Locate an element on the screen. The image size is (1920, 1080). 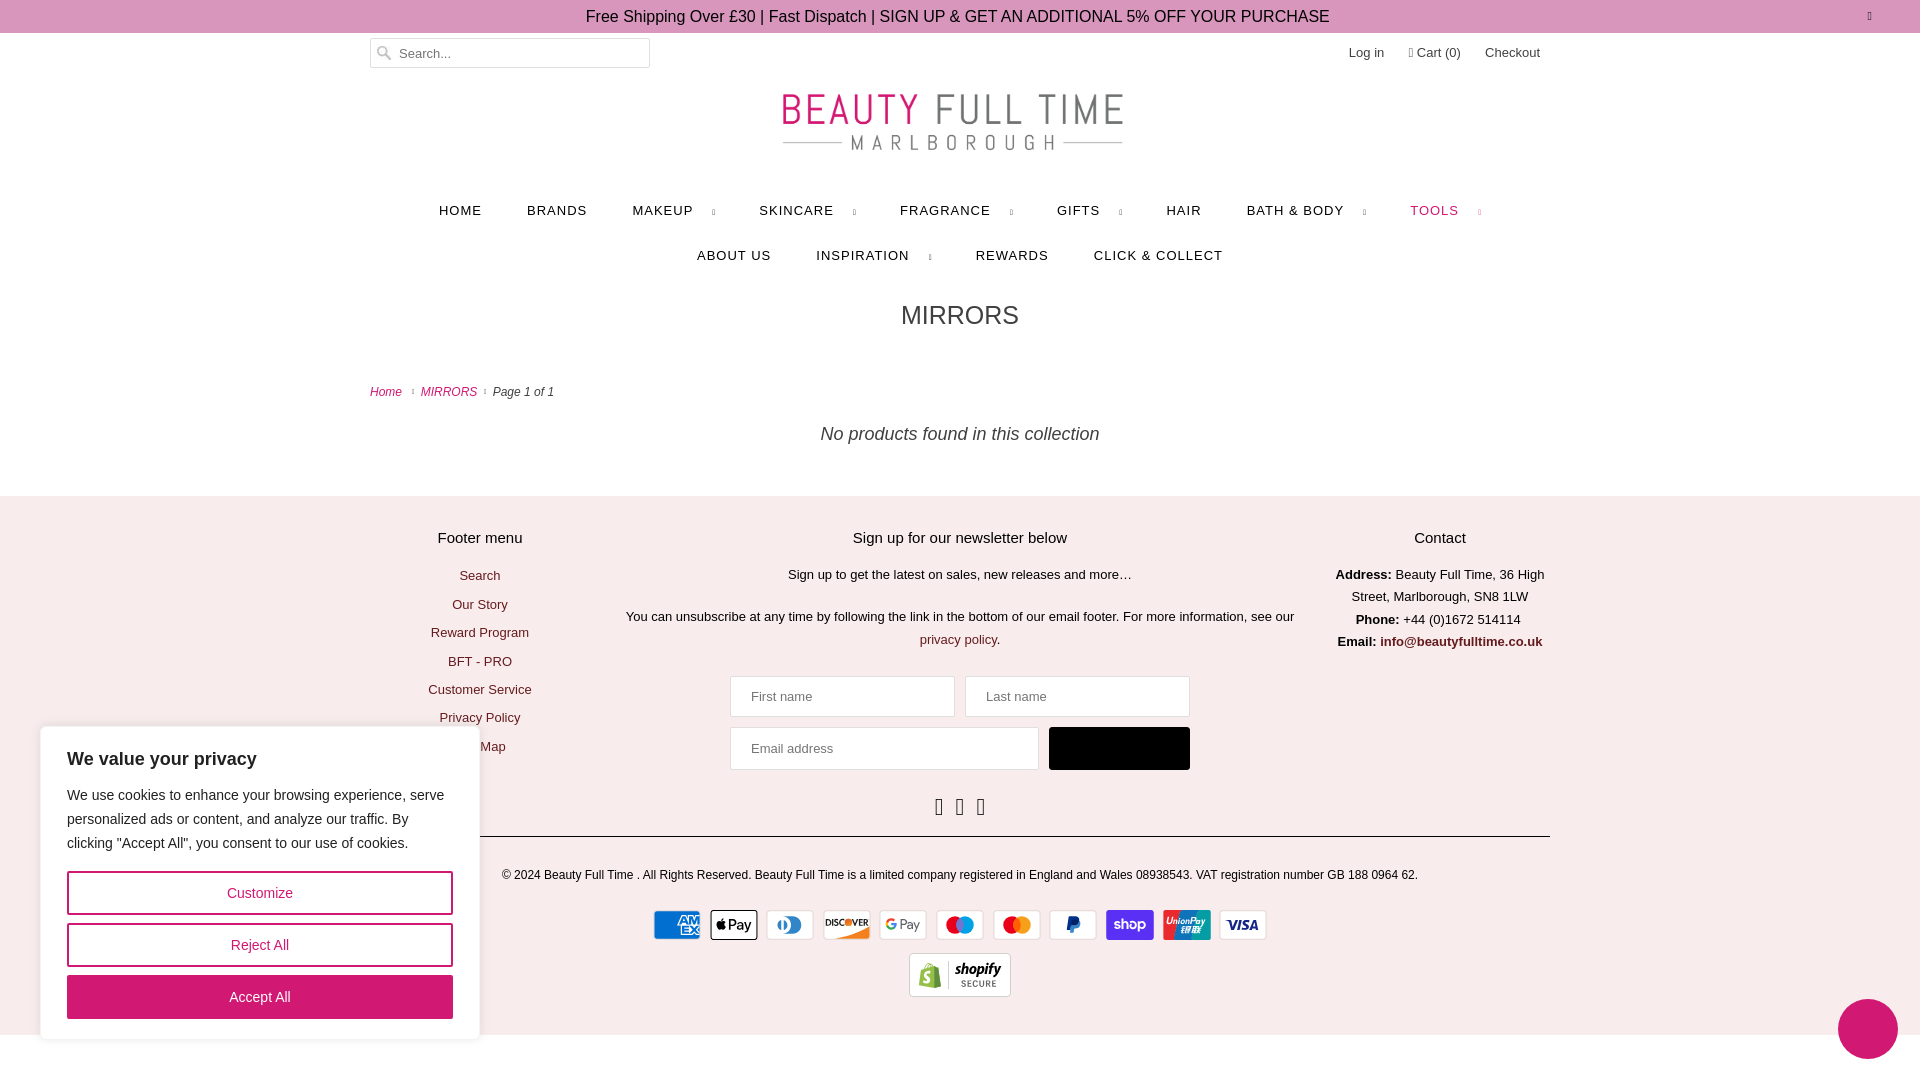
Beauty Full Time  is located at coordinates (960, 126).